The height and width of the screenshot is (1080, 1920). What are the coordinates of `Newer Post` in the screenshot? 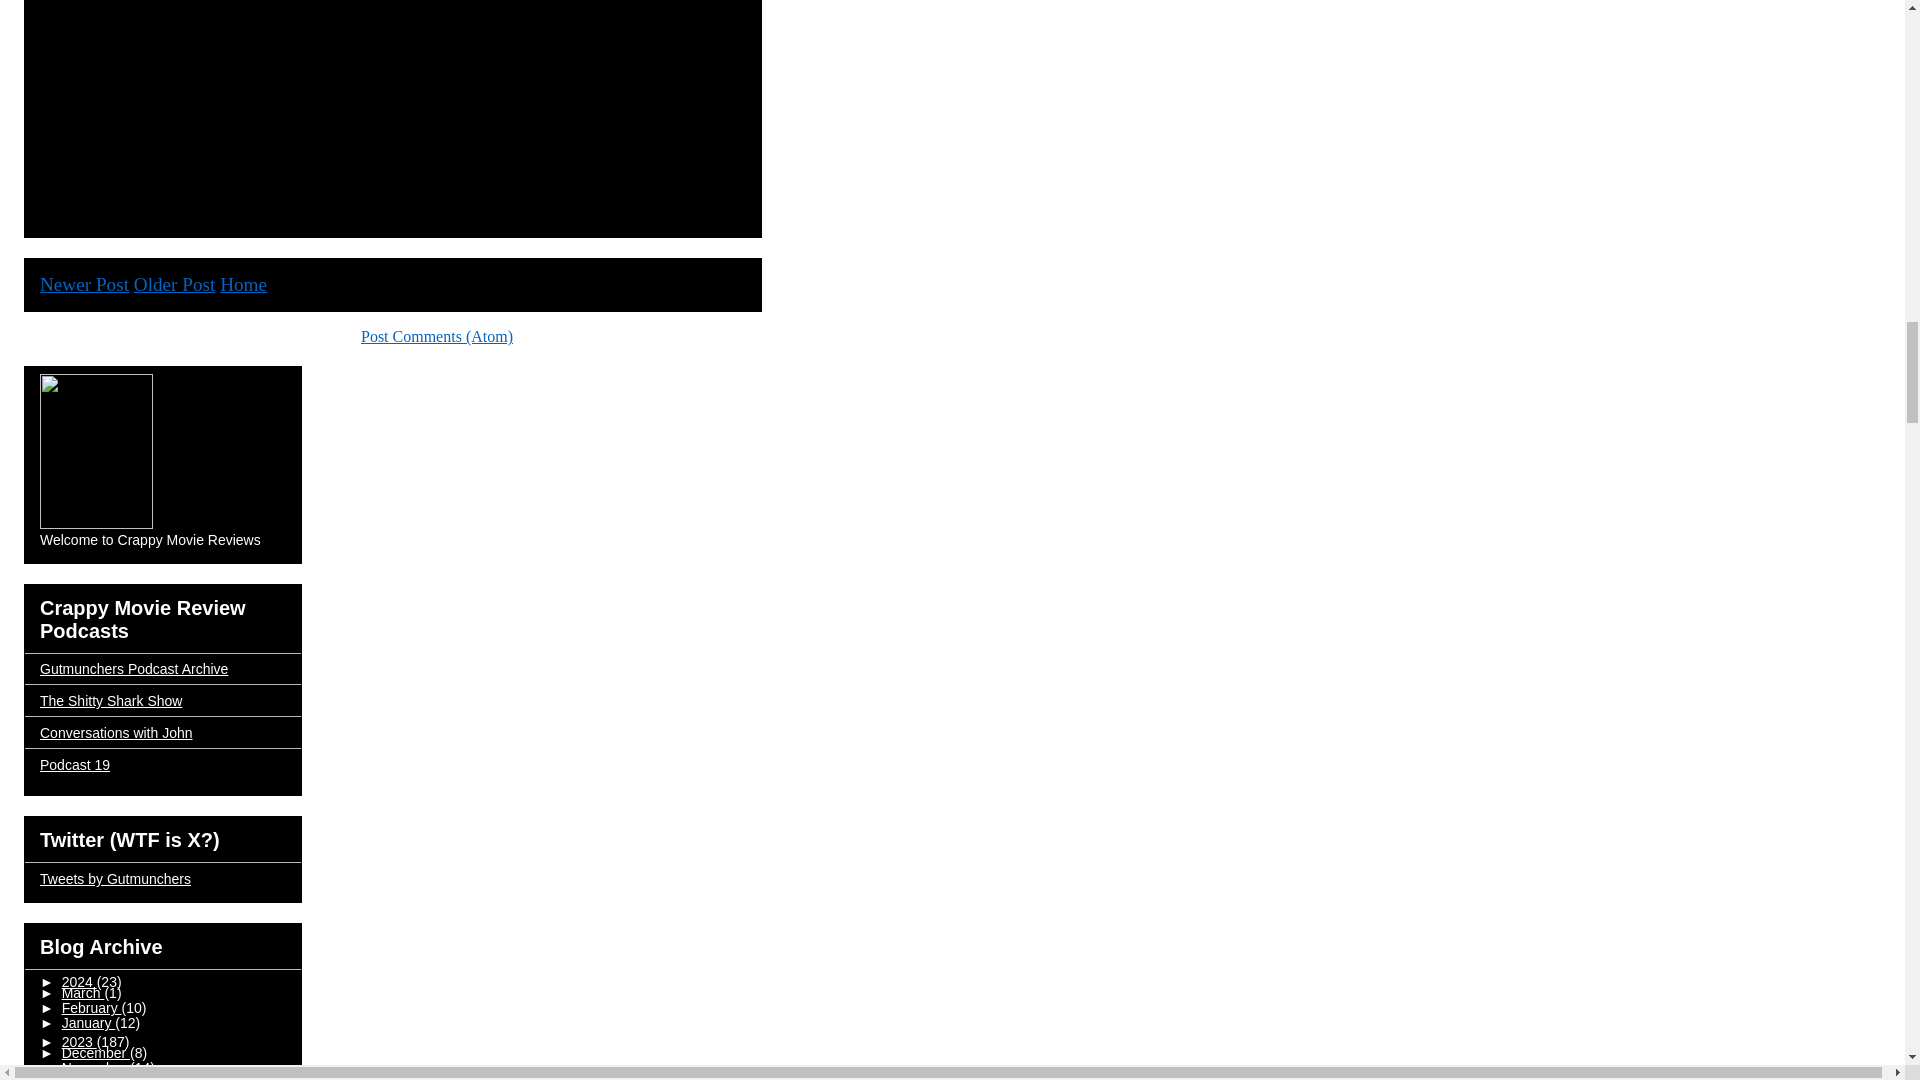 It's located at (84, 284).